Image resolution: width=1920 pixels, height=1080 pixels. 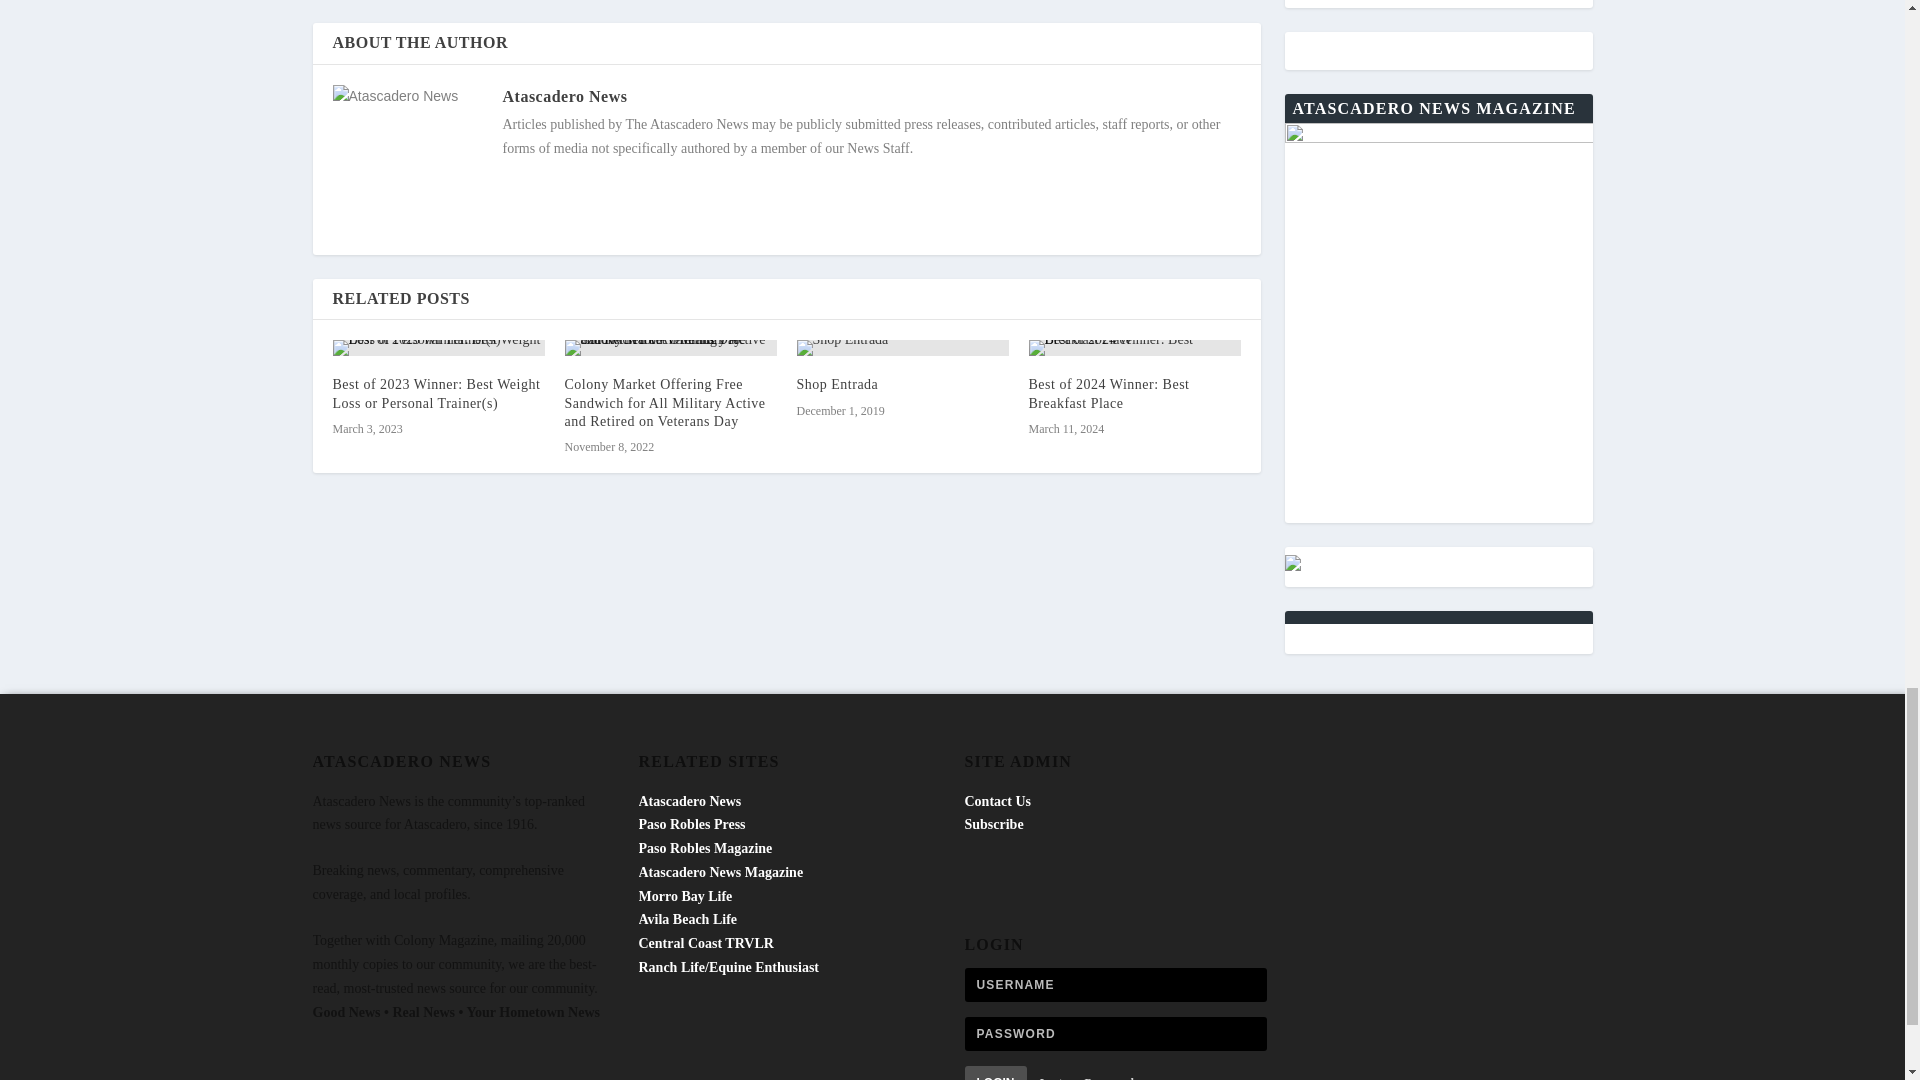 I want to click on Shop Entrada, so click(x=902, y=348).